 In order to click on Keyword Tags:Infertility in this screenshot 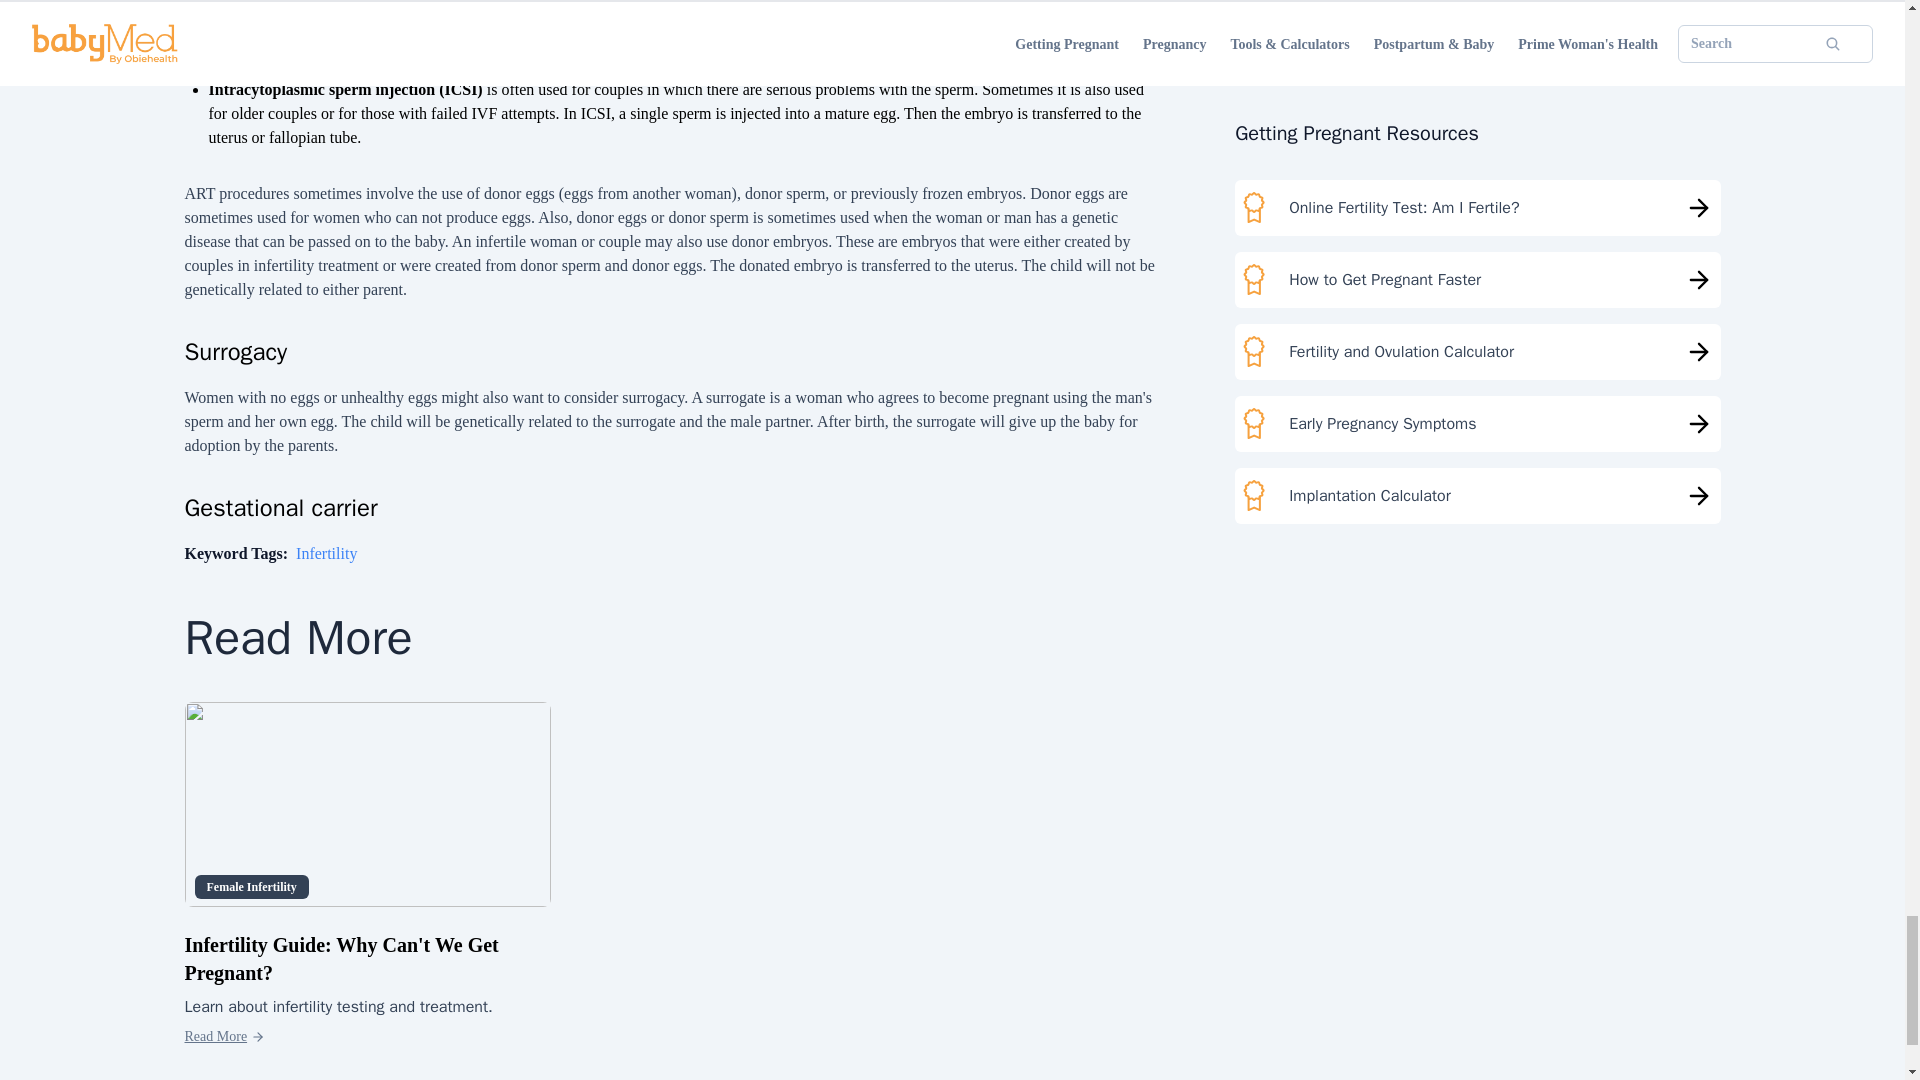, I will do `click(270, 553)`.